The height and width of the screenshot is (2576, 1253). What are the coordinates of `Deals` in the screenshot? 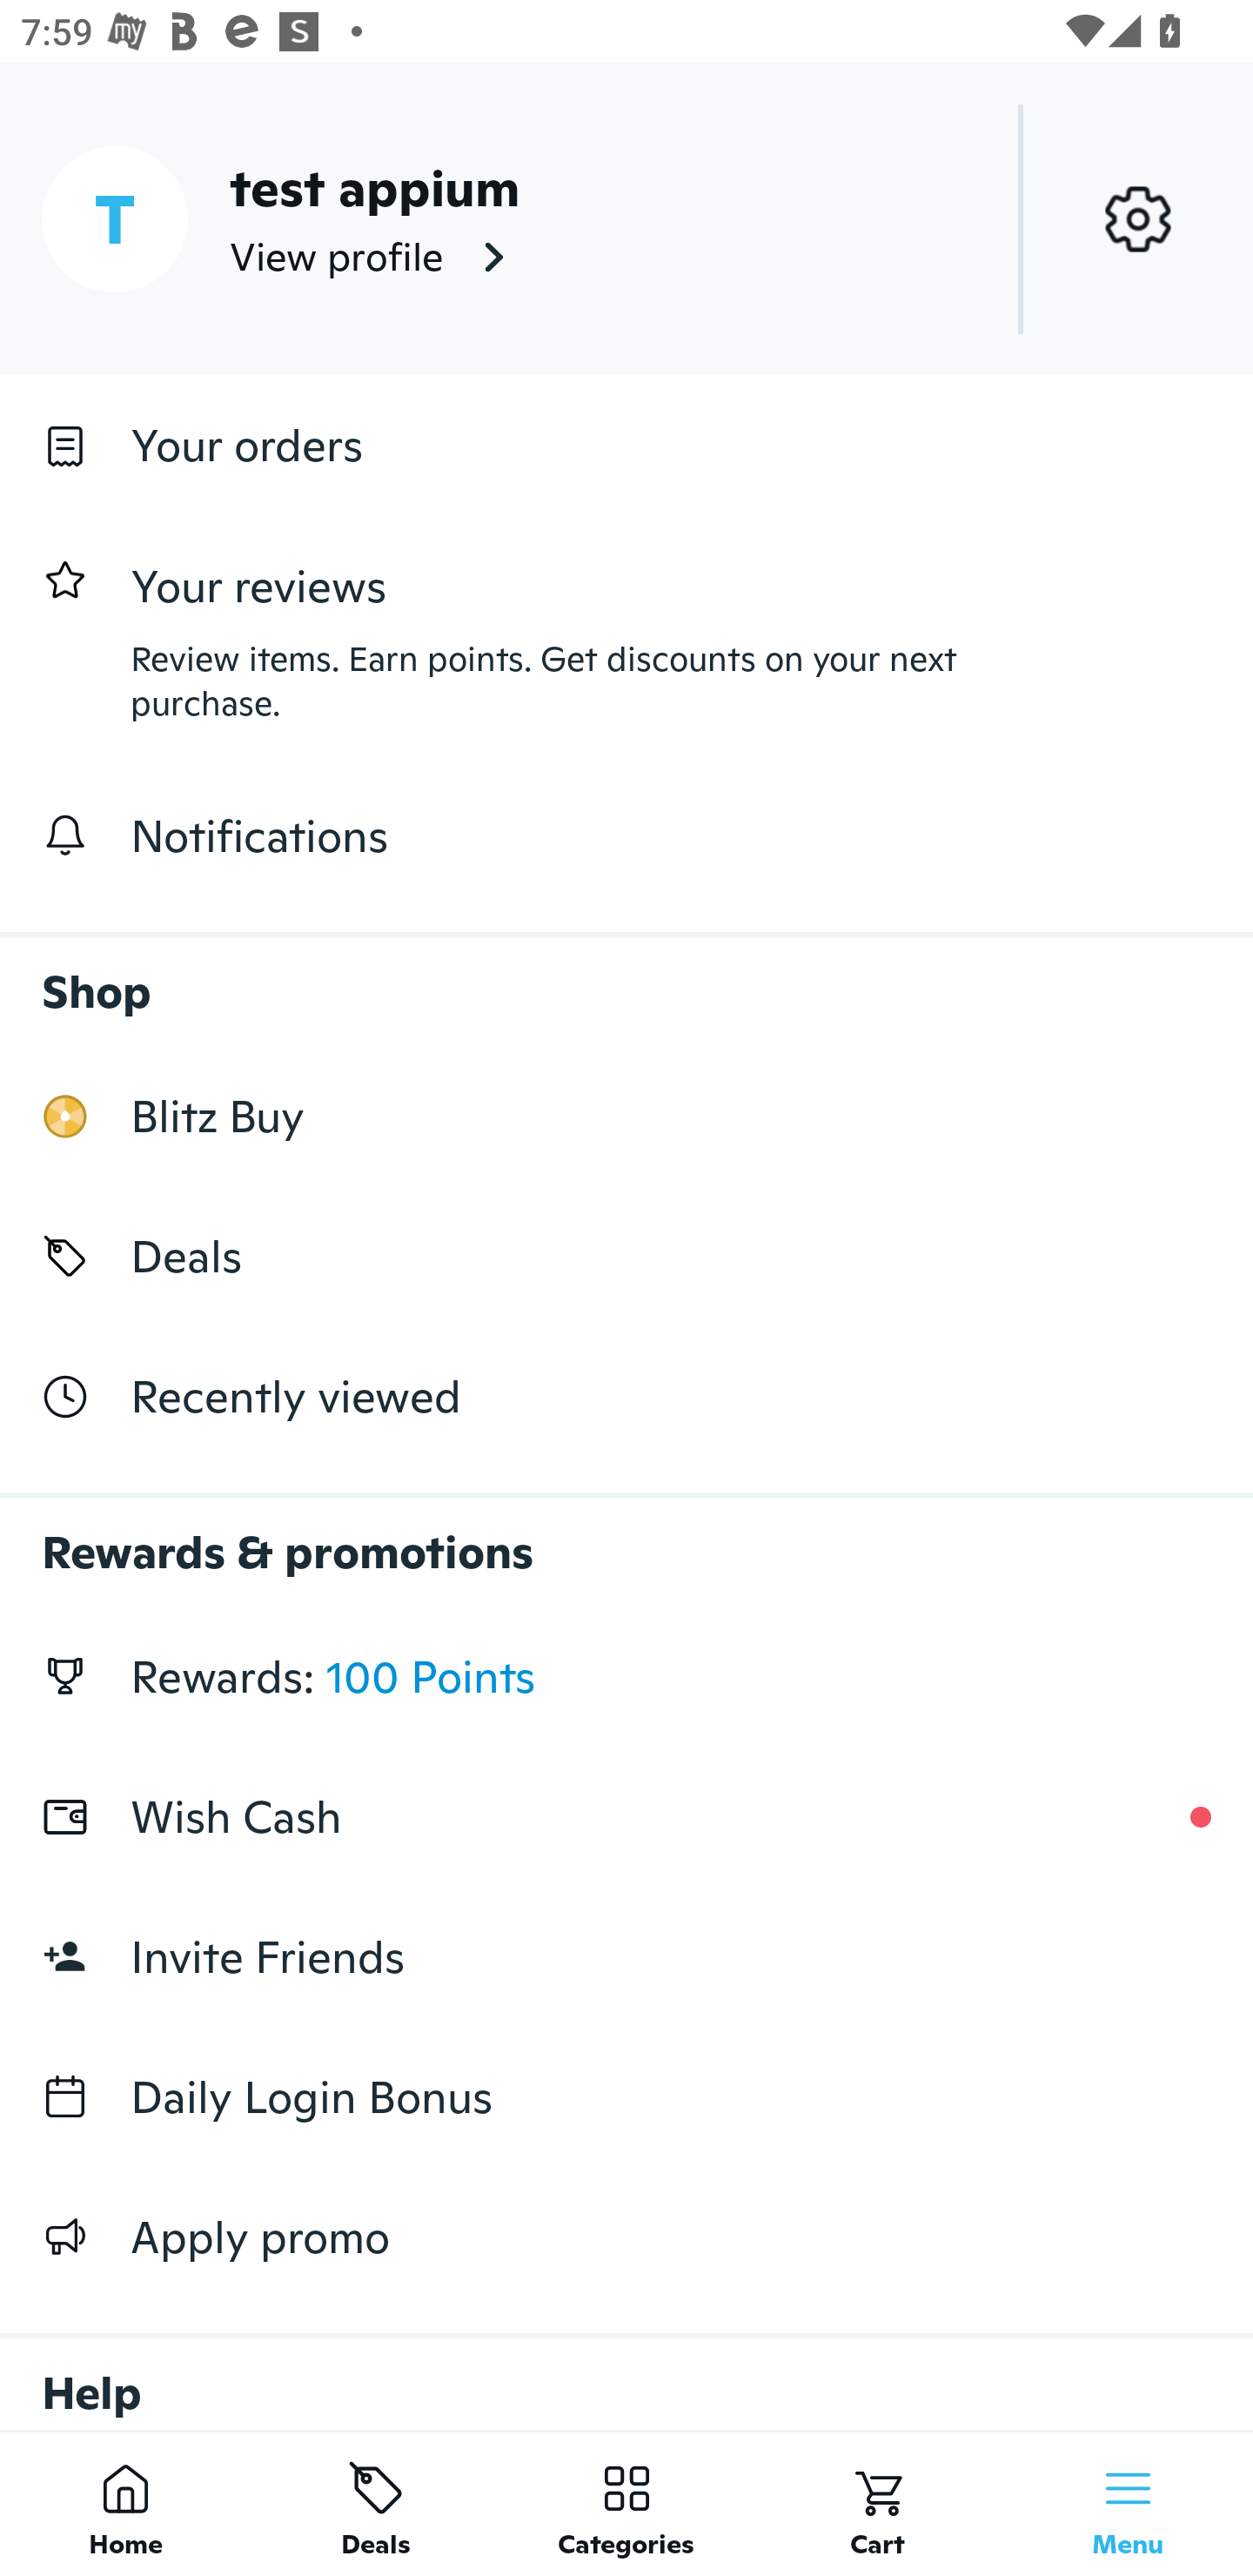 It's located at (626, 1255).